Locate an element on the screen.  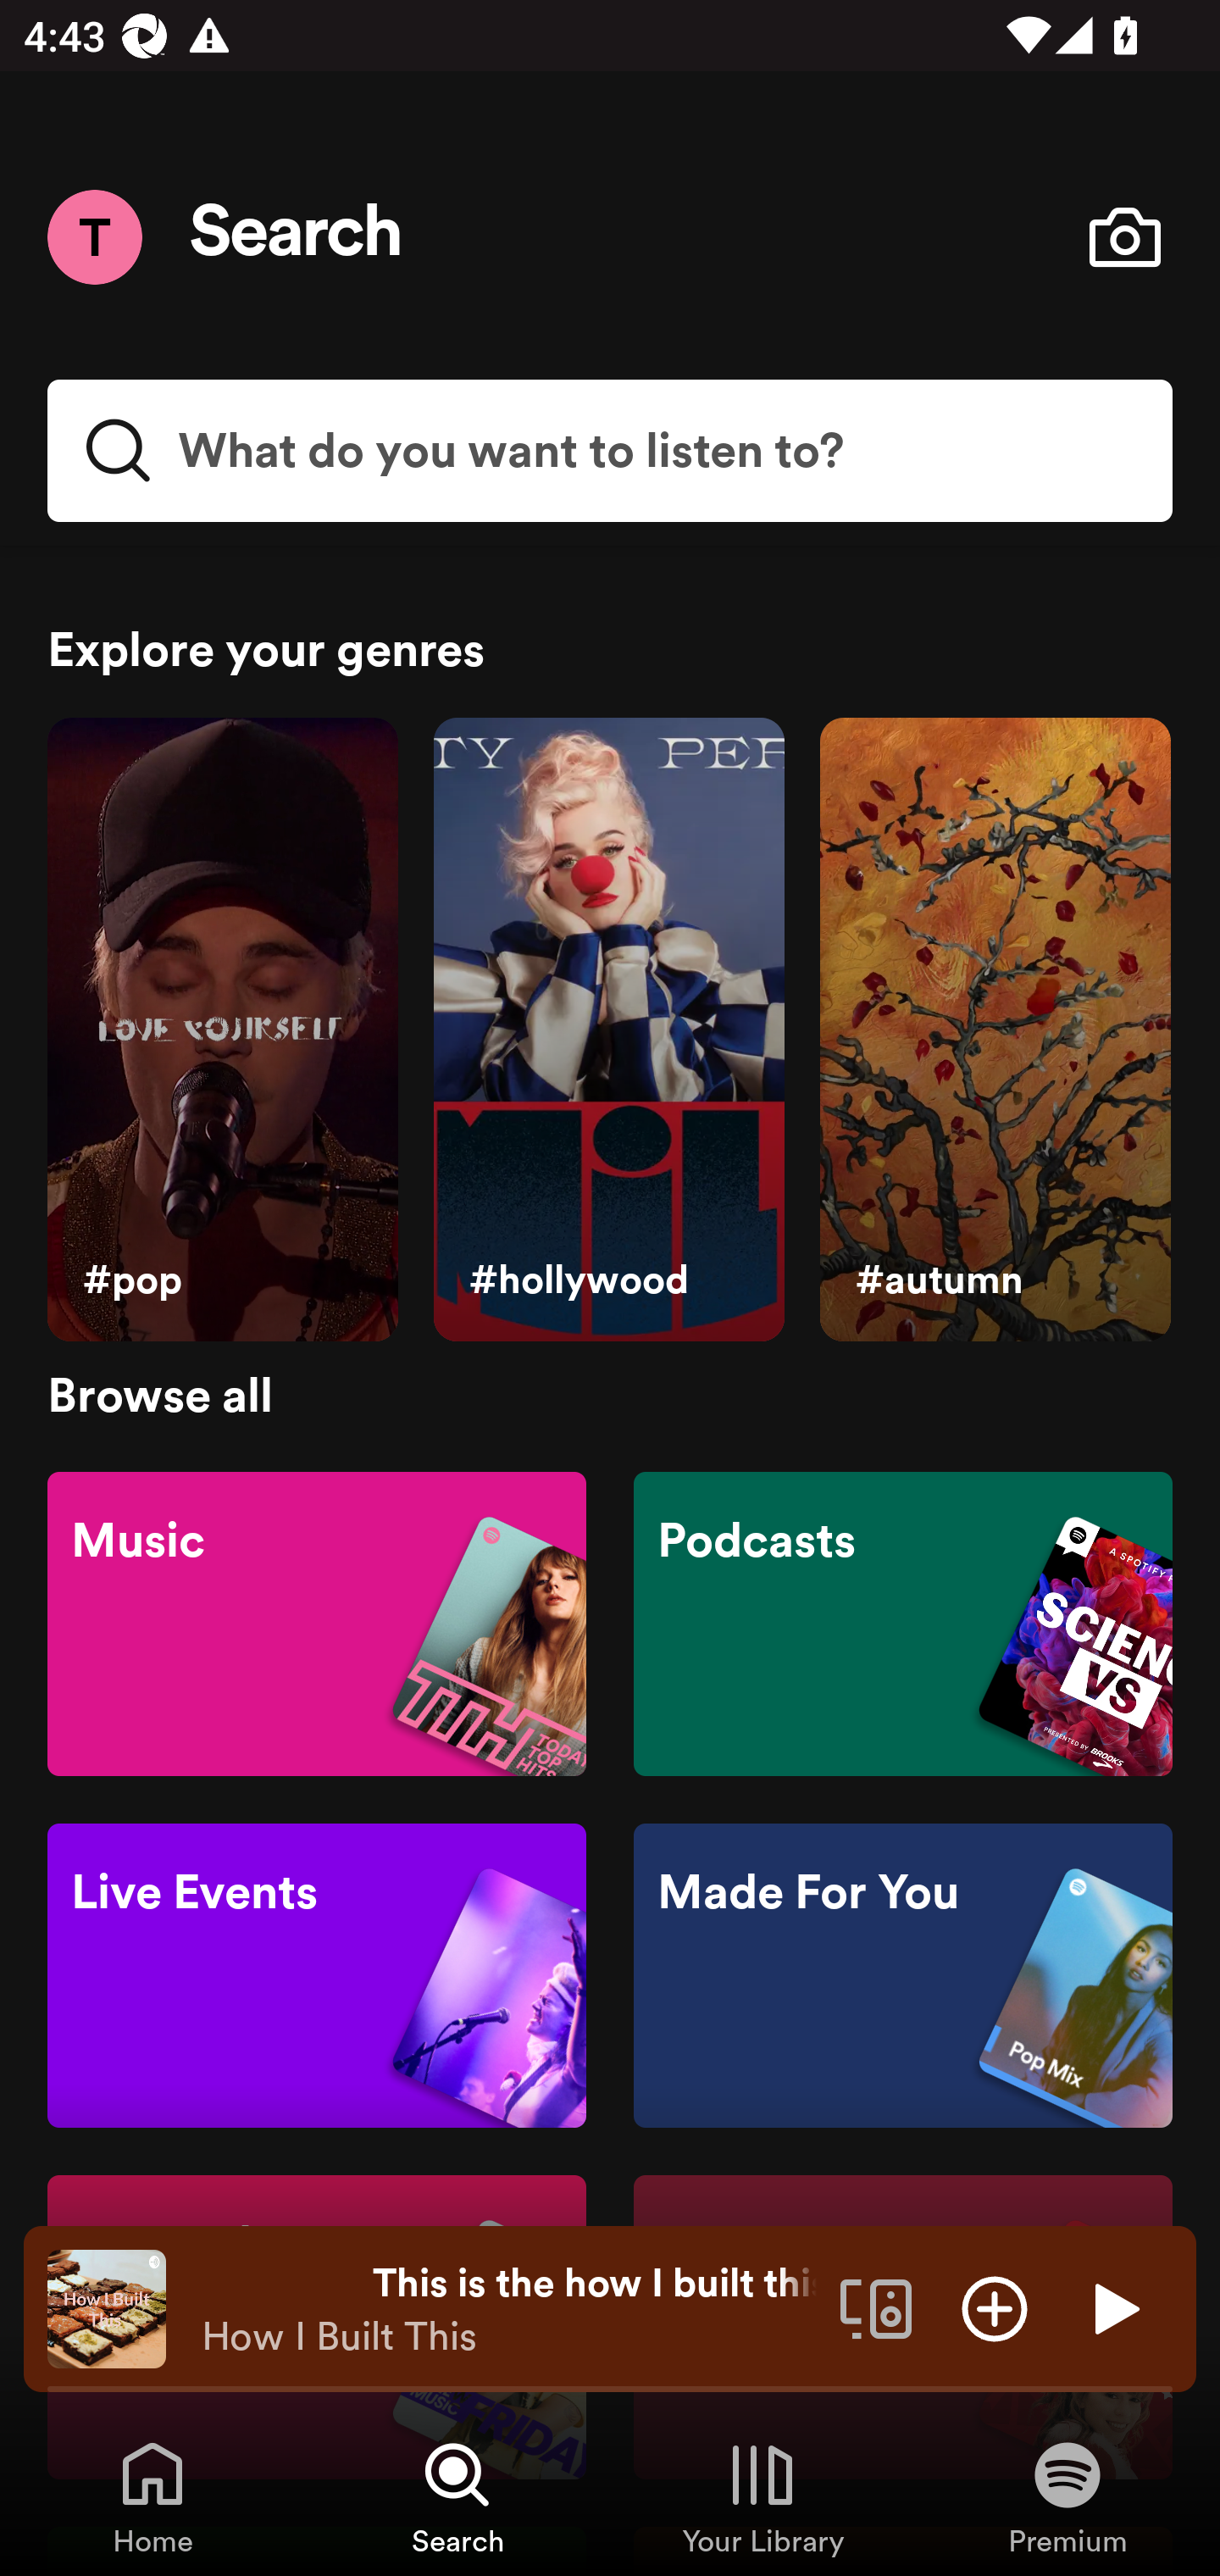
Menu is located at coordinates (94, 236).